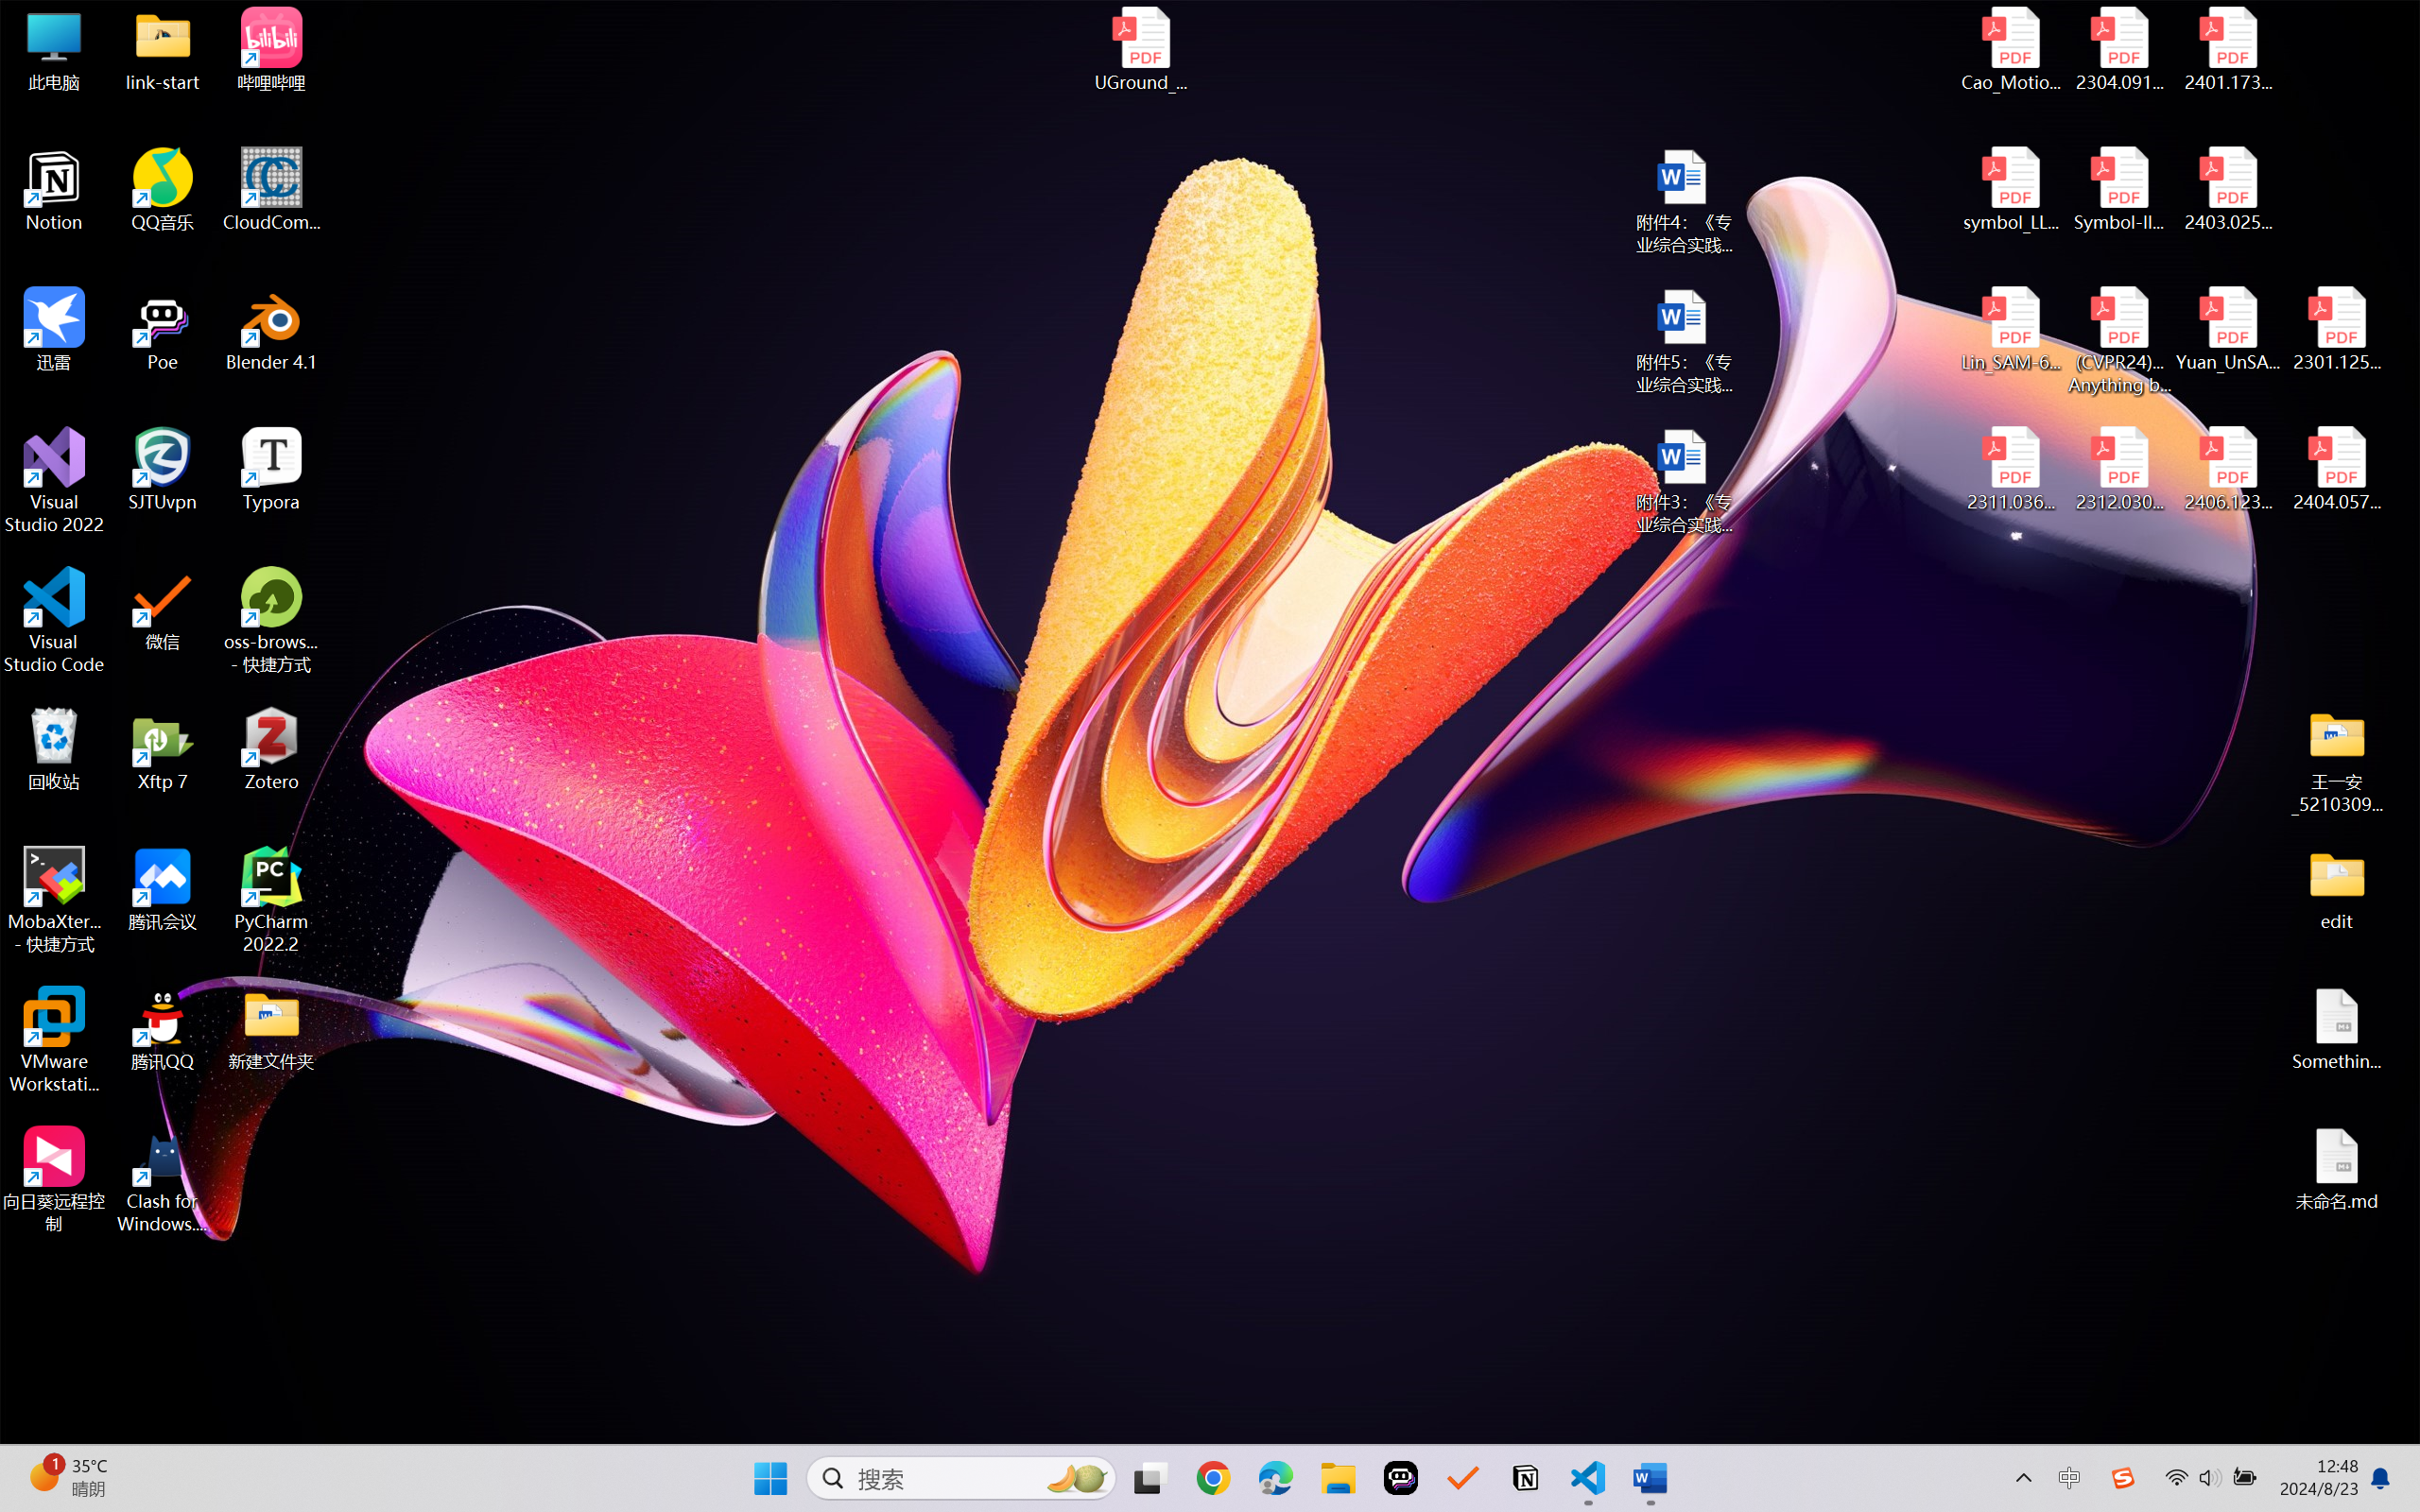 This screenshot has height=1512, width=2420. I want to click on 2404.05719v1.pdf, so click(2337, 470).